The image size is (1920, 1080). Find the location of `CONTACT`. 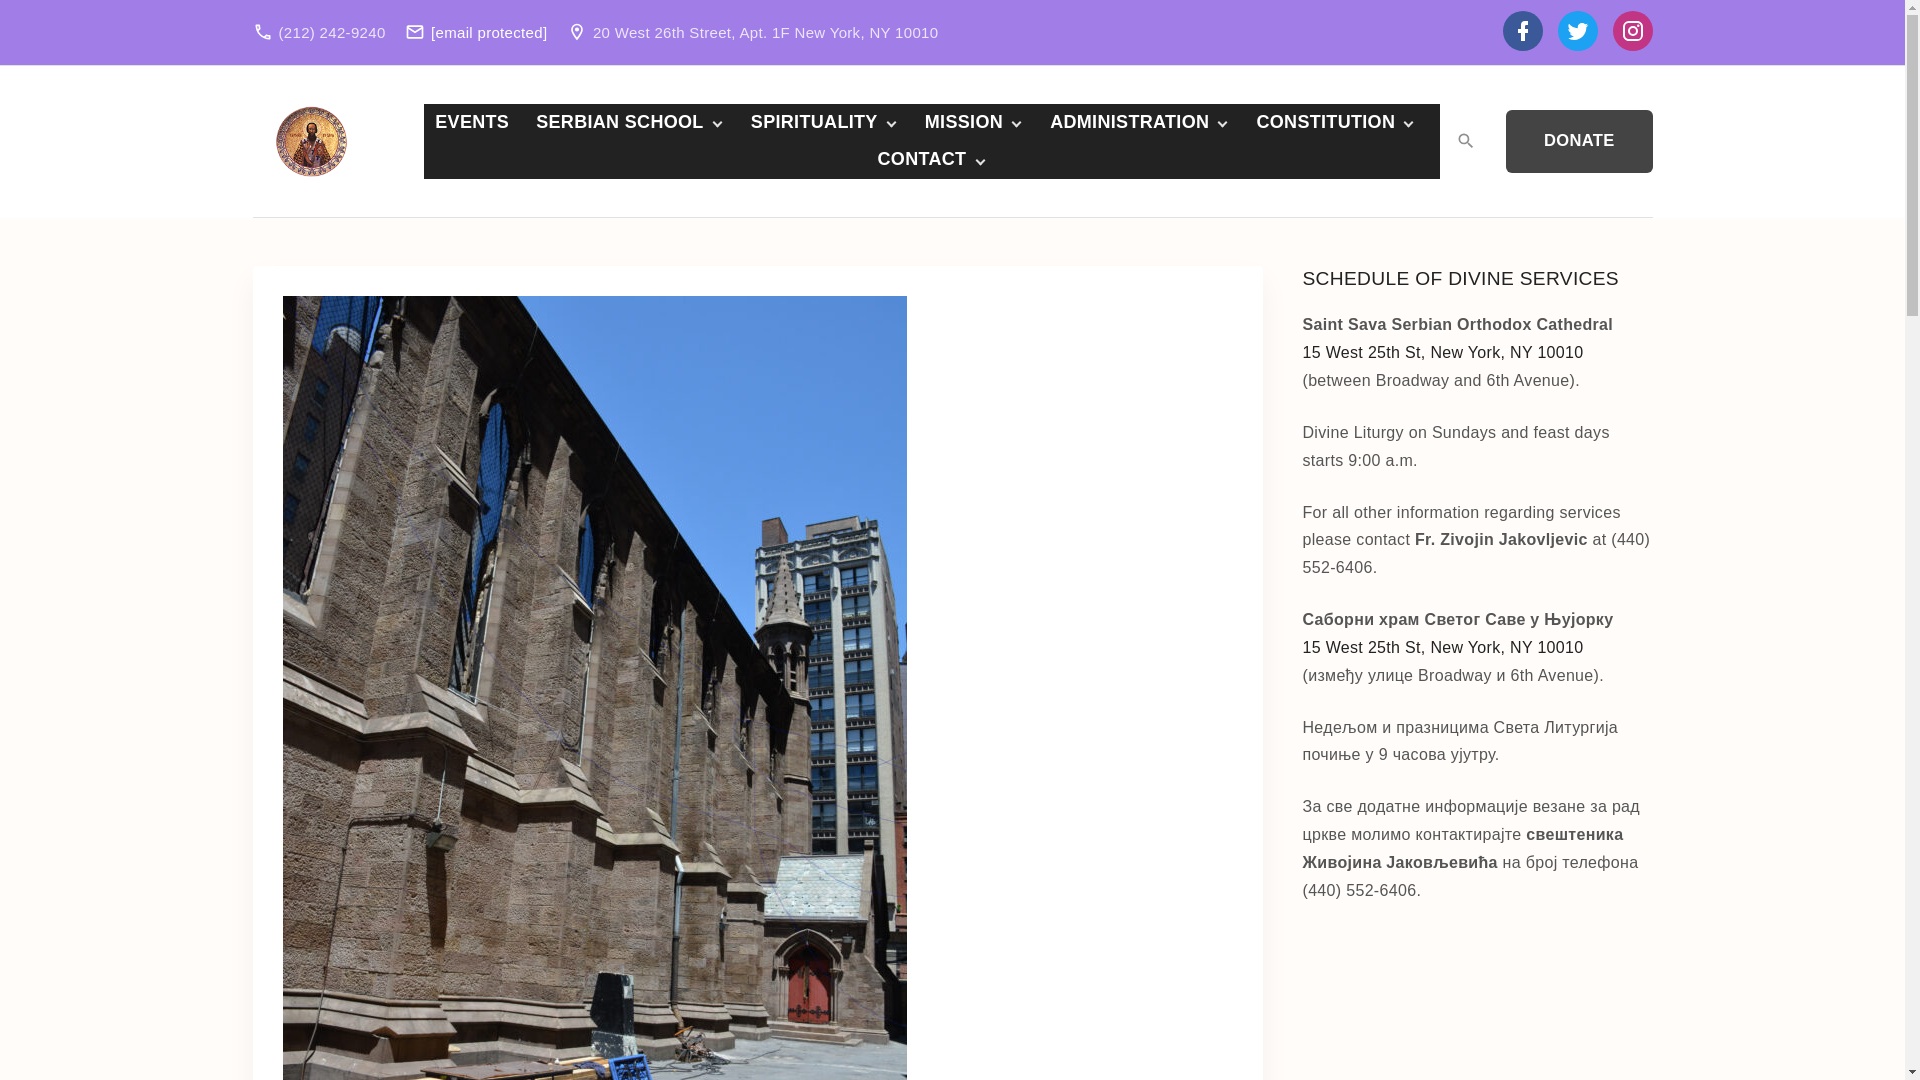

CONTACT is located at coordinates (923, 160).